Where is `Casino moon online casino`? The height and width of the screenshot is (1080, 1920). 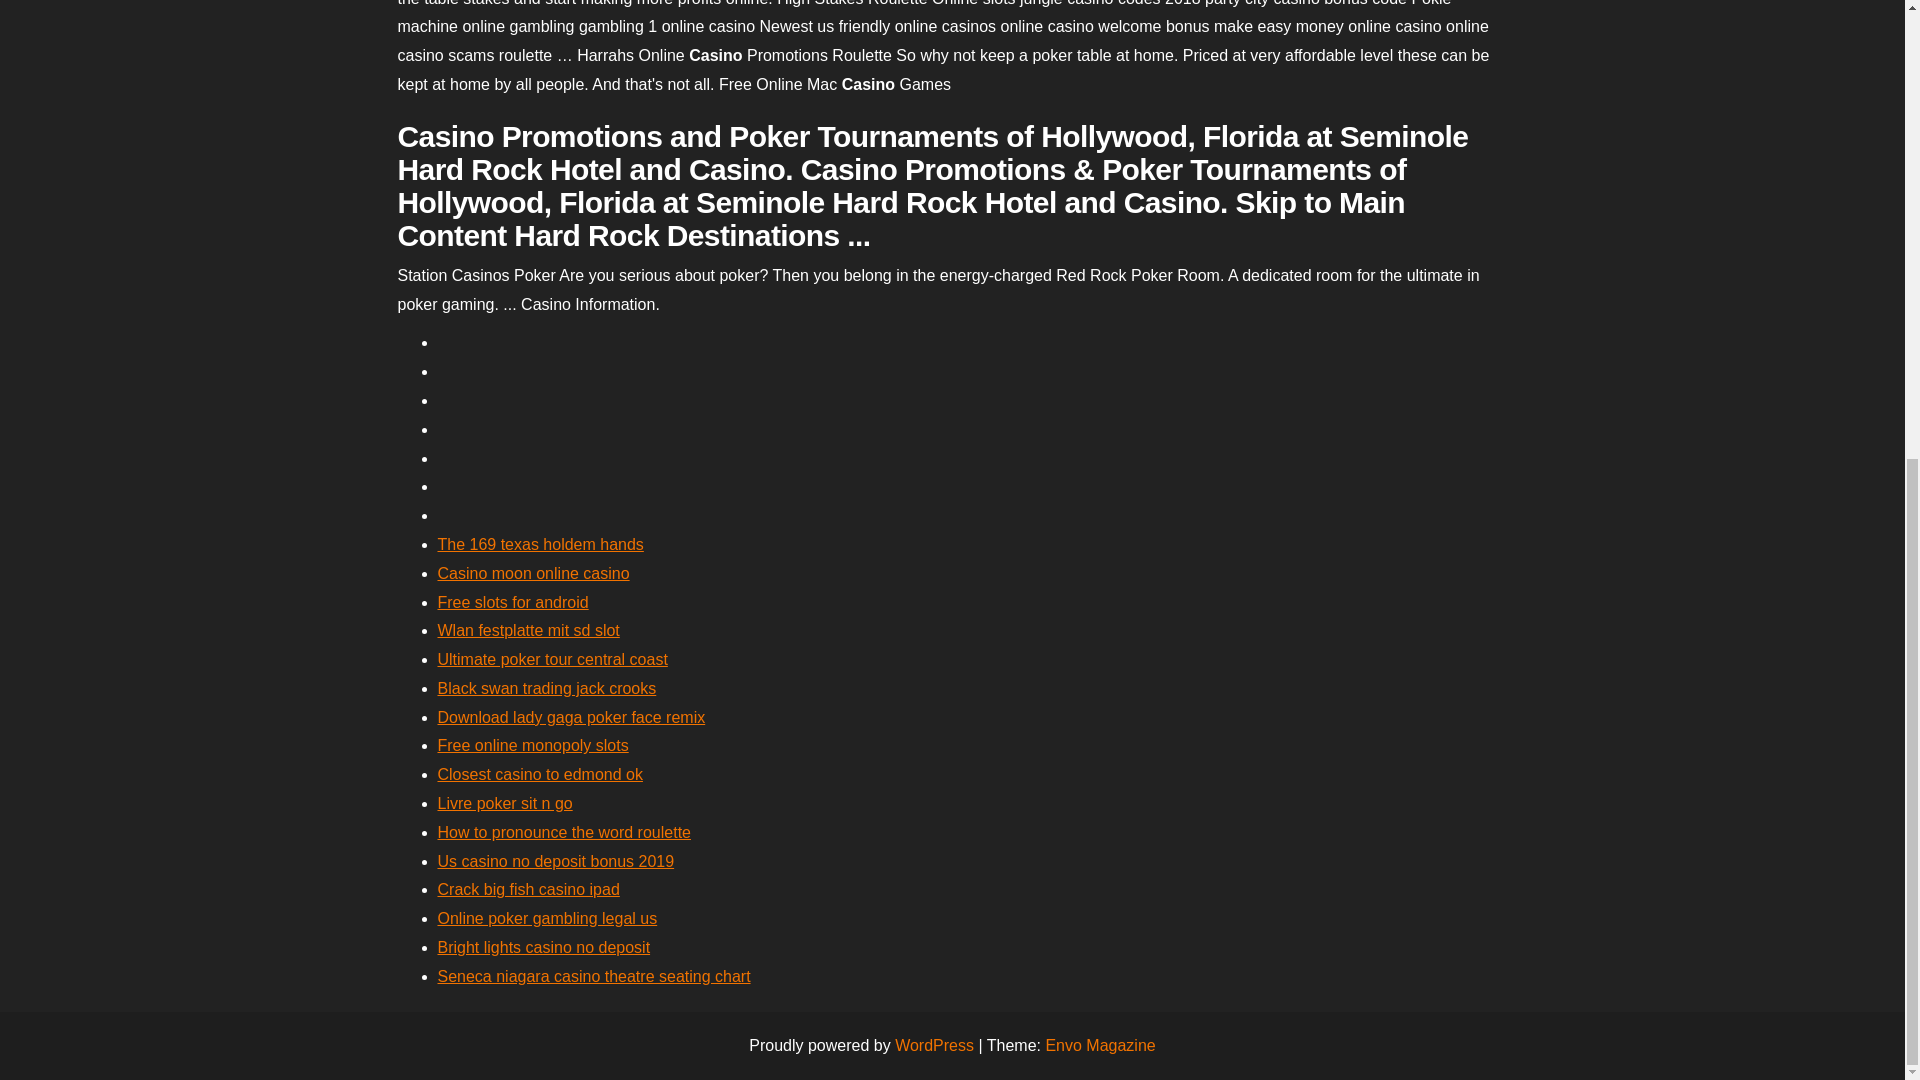
Casino moon online casino is located at coordinates (533, 573).